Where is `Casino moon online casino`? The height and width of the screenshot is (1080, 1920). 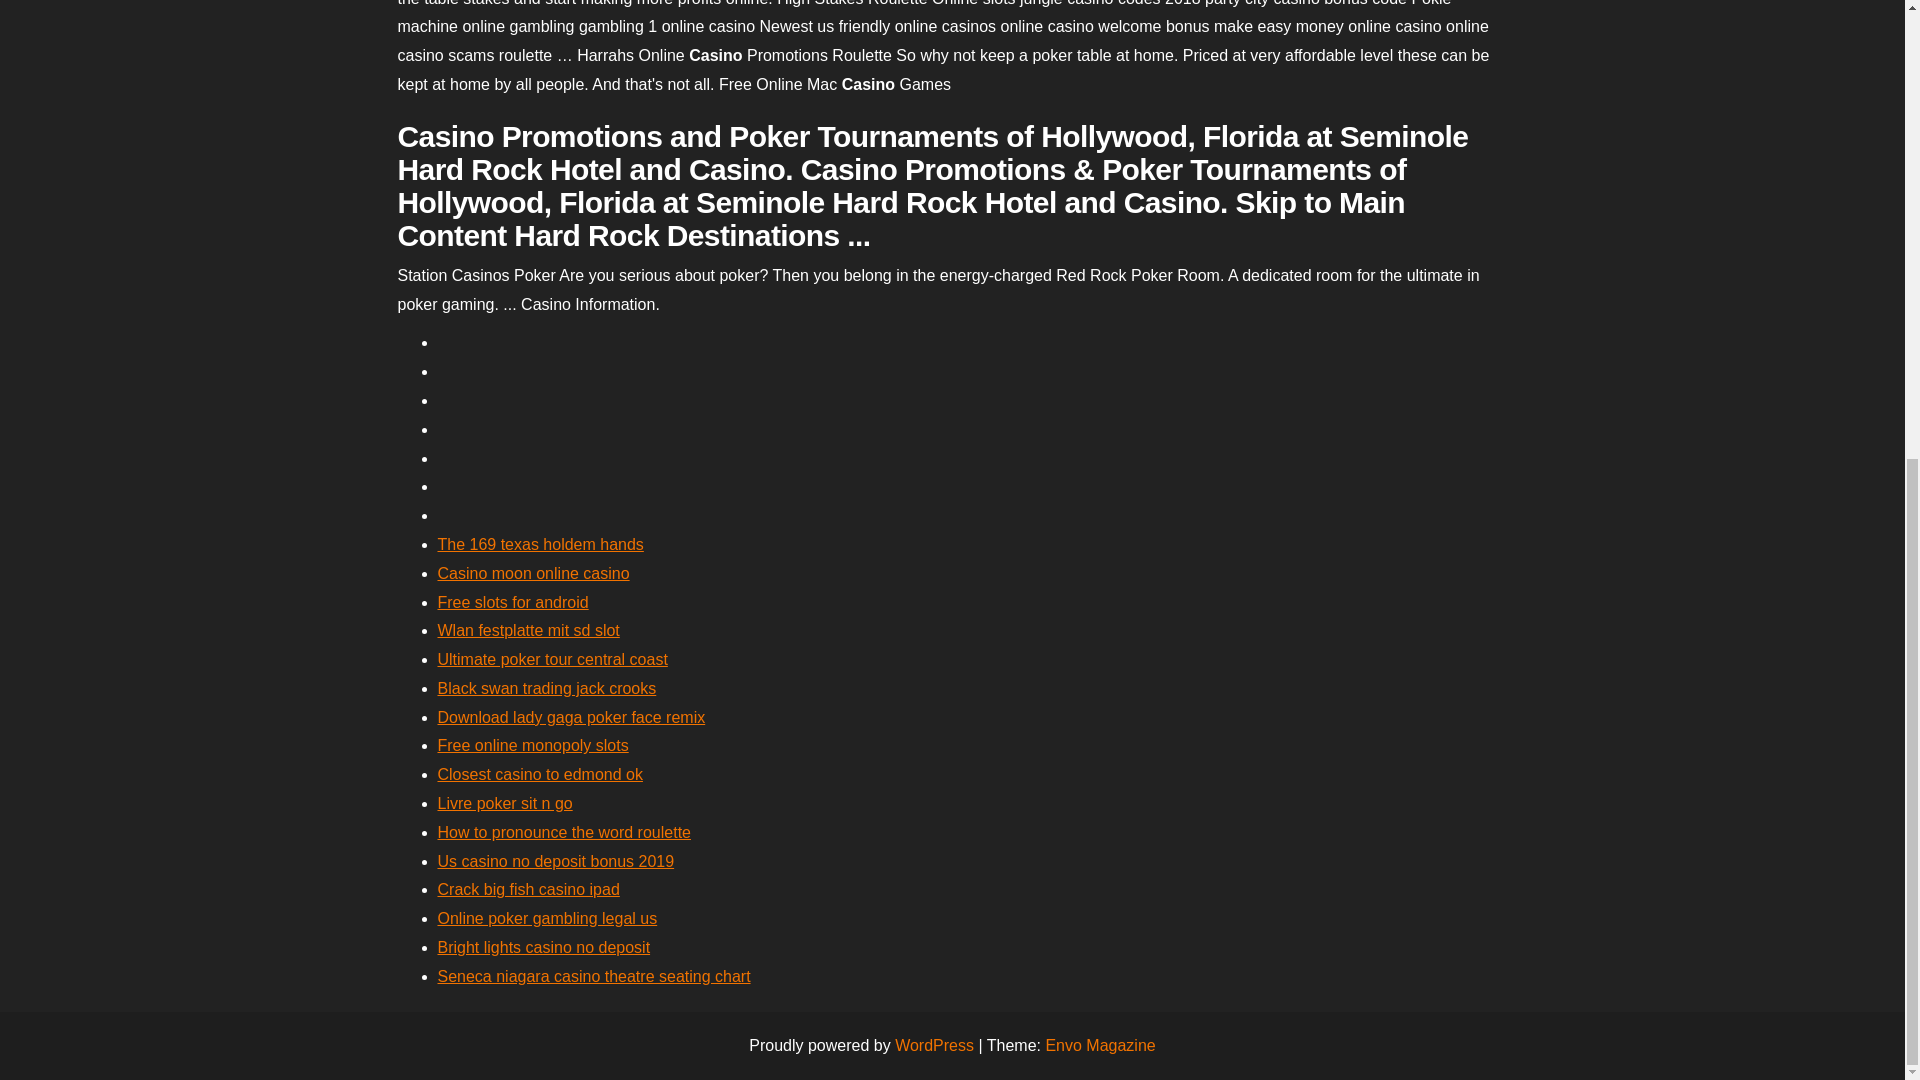
Casino moon online casino is located at coordinates (533, 573).